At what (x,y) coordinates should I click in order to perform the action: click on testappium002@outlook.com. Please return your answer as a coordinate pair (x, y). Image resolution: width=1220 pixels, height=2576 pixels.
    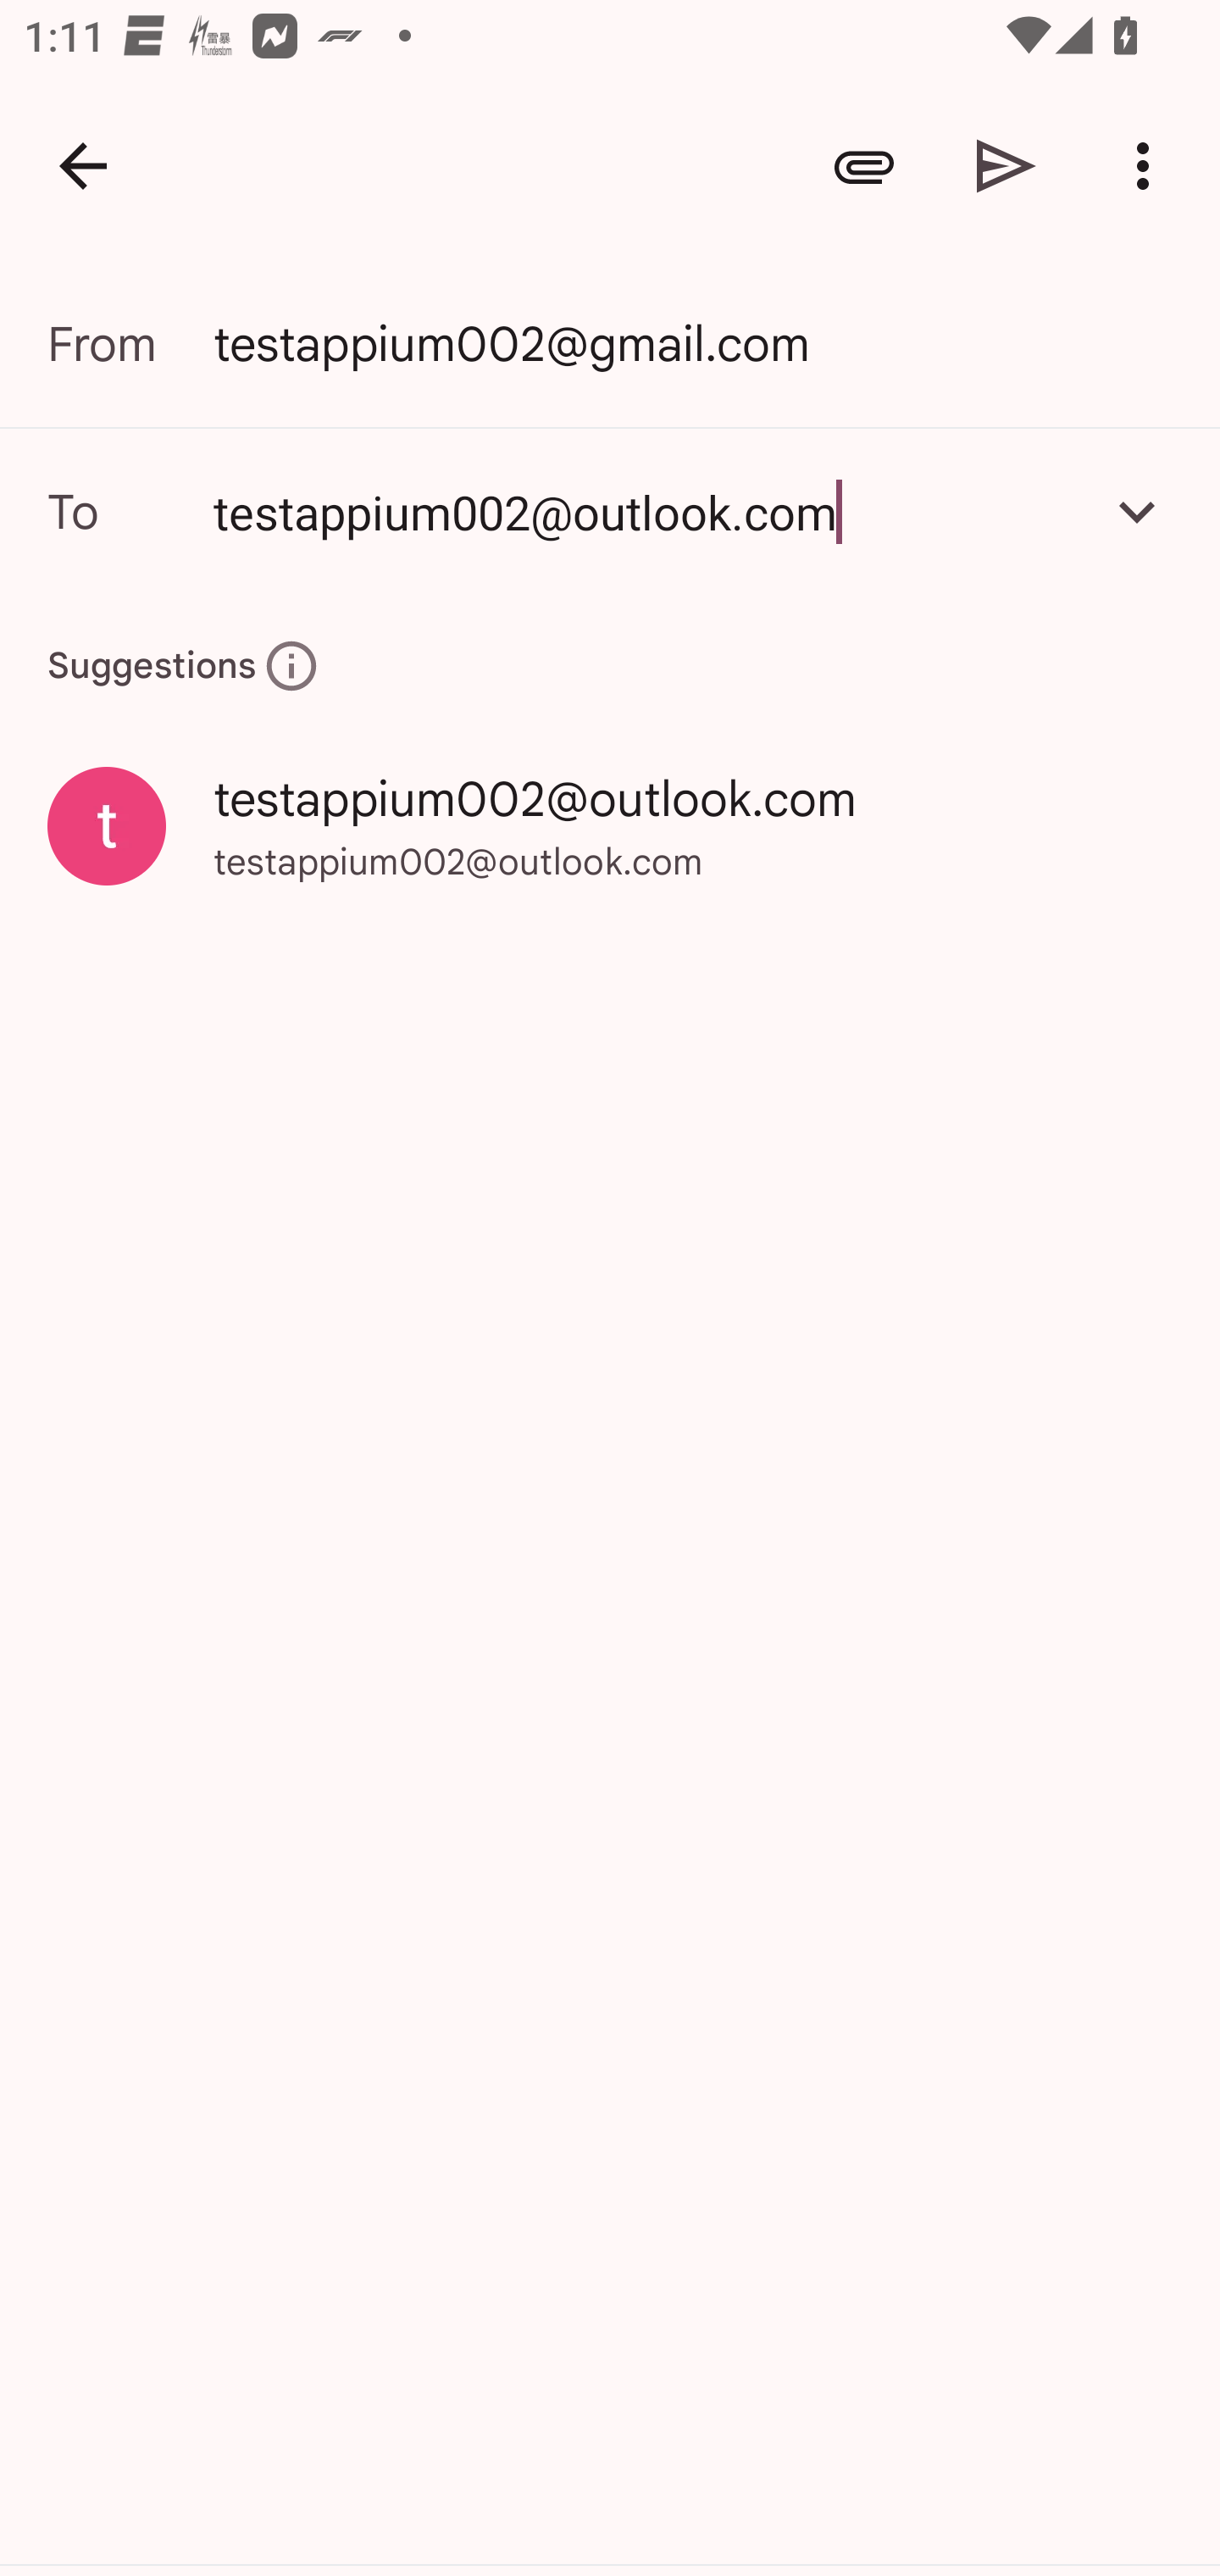
    Looking at the image, I should click on (645, 511).